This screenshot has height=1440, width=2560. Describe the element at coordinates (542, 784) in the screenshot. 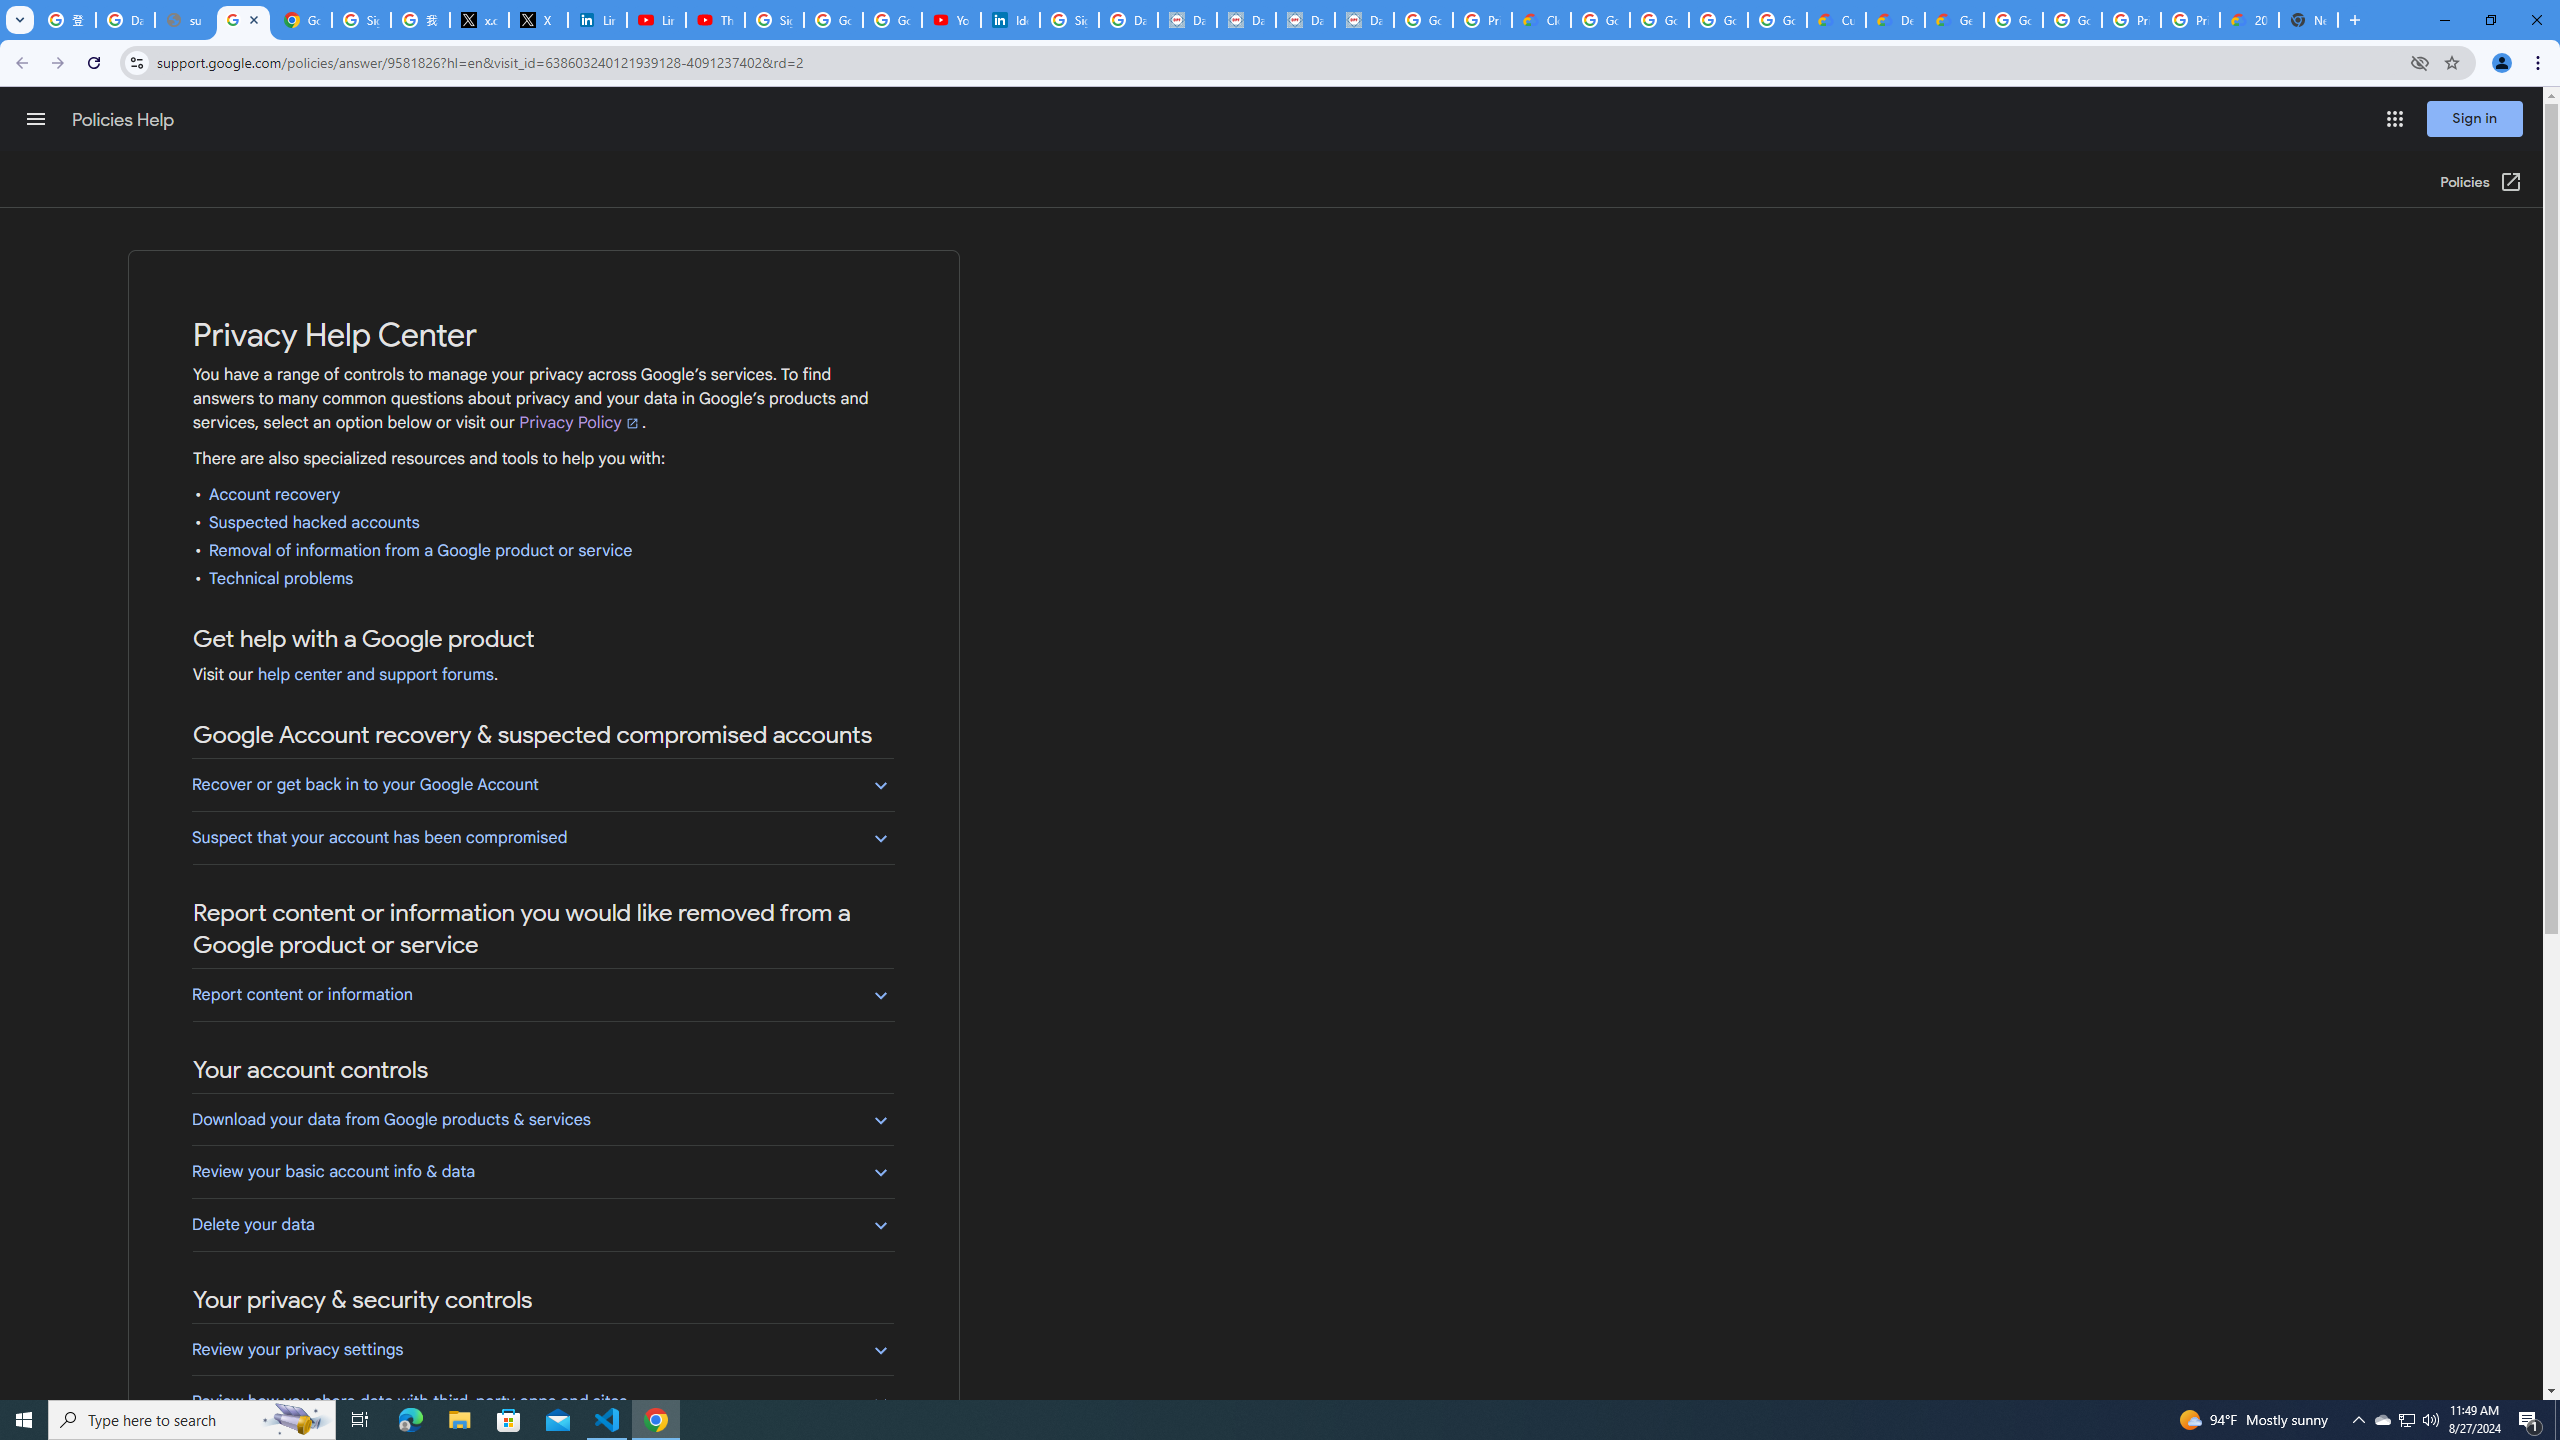

I see `Recover or get back in to your Google Account` at that location.